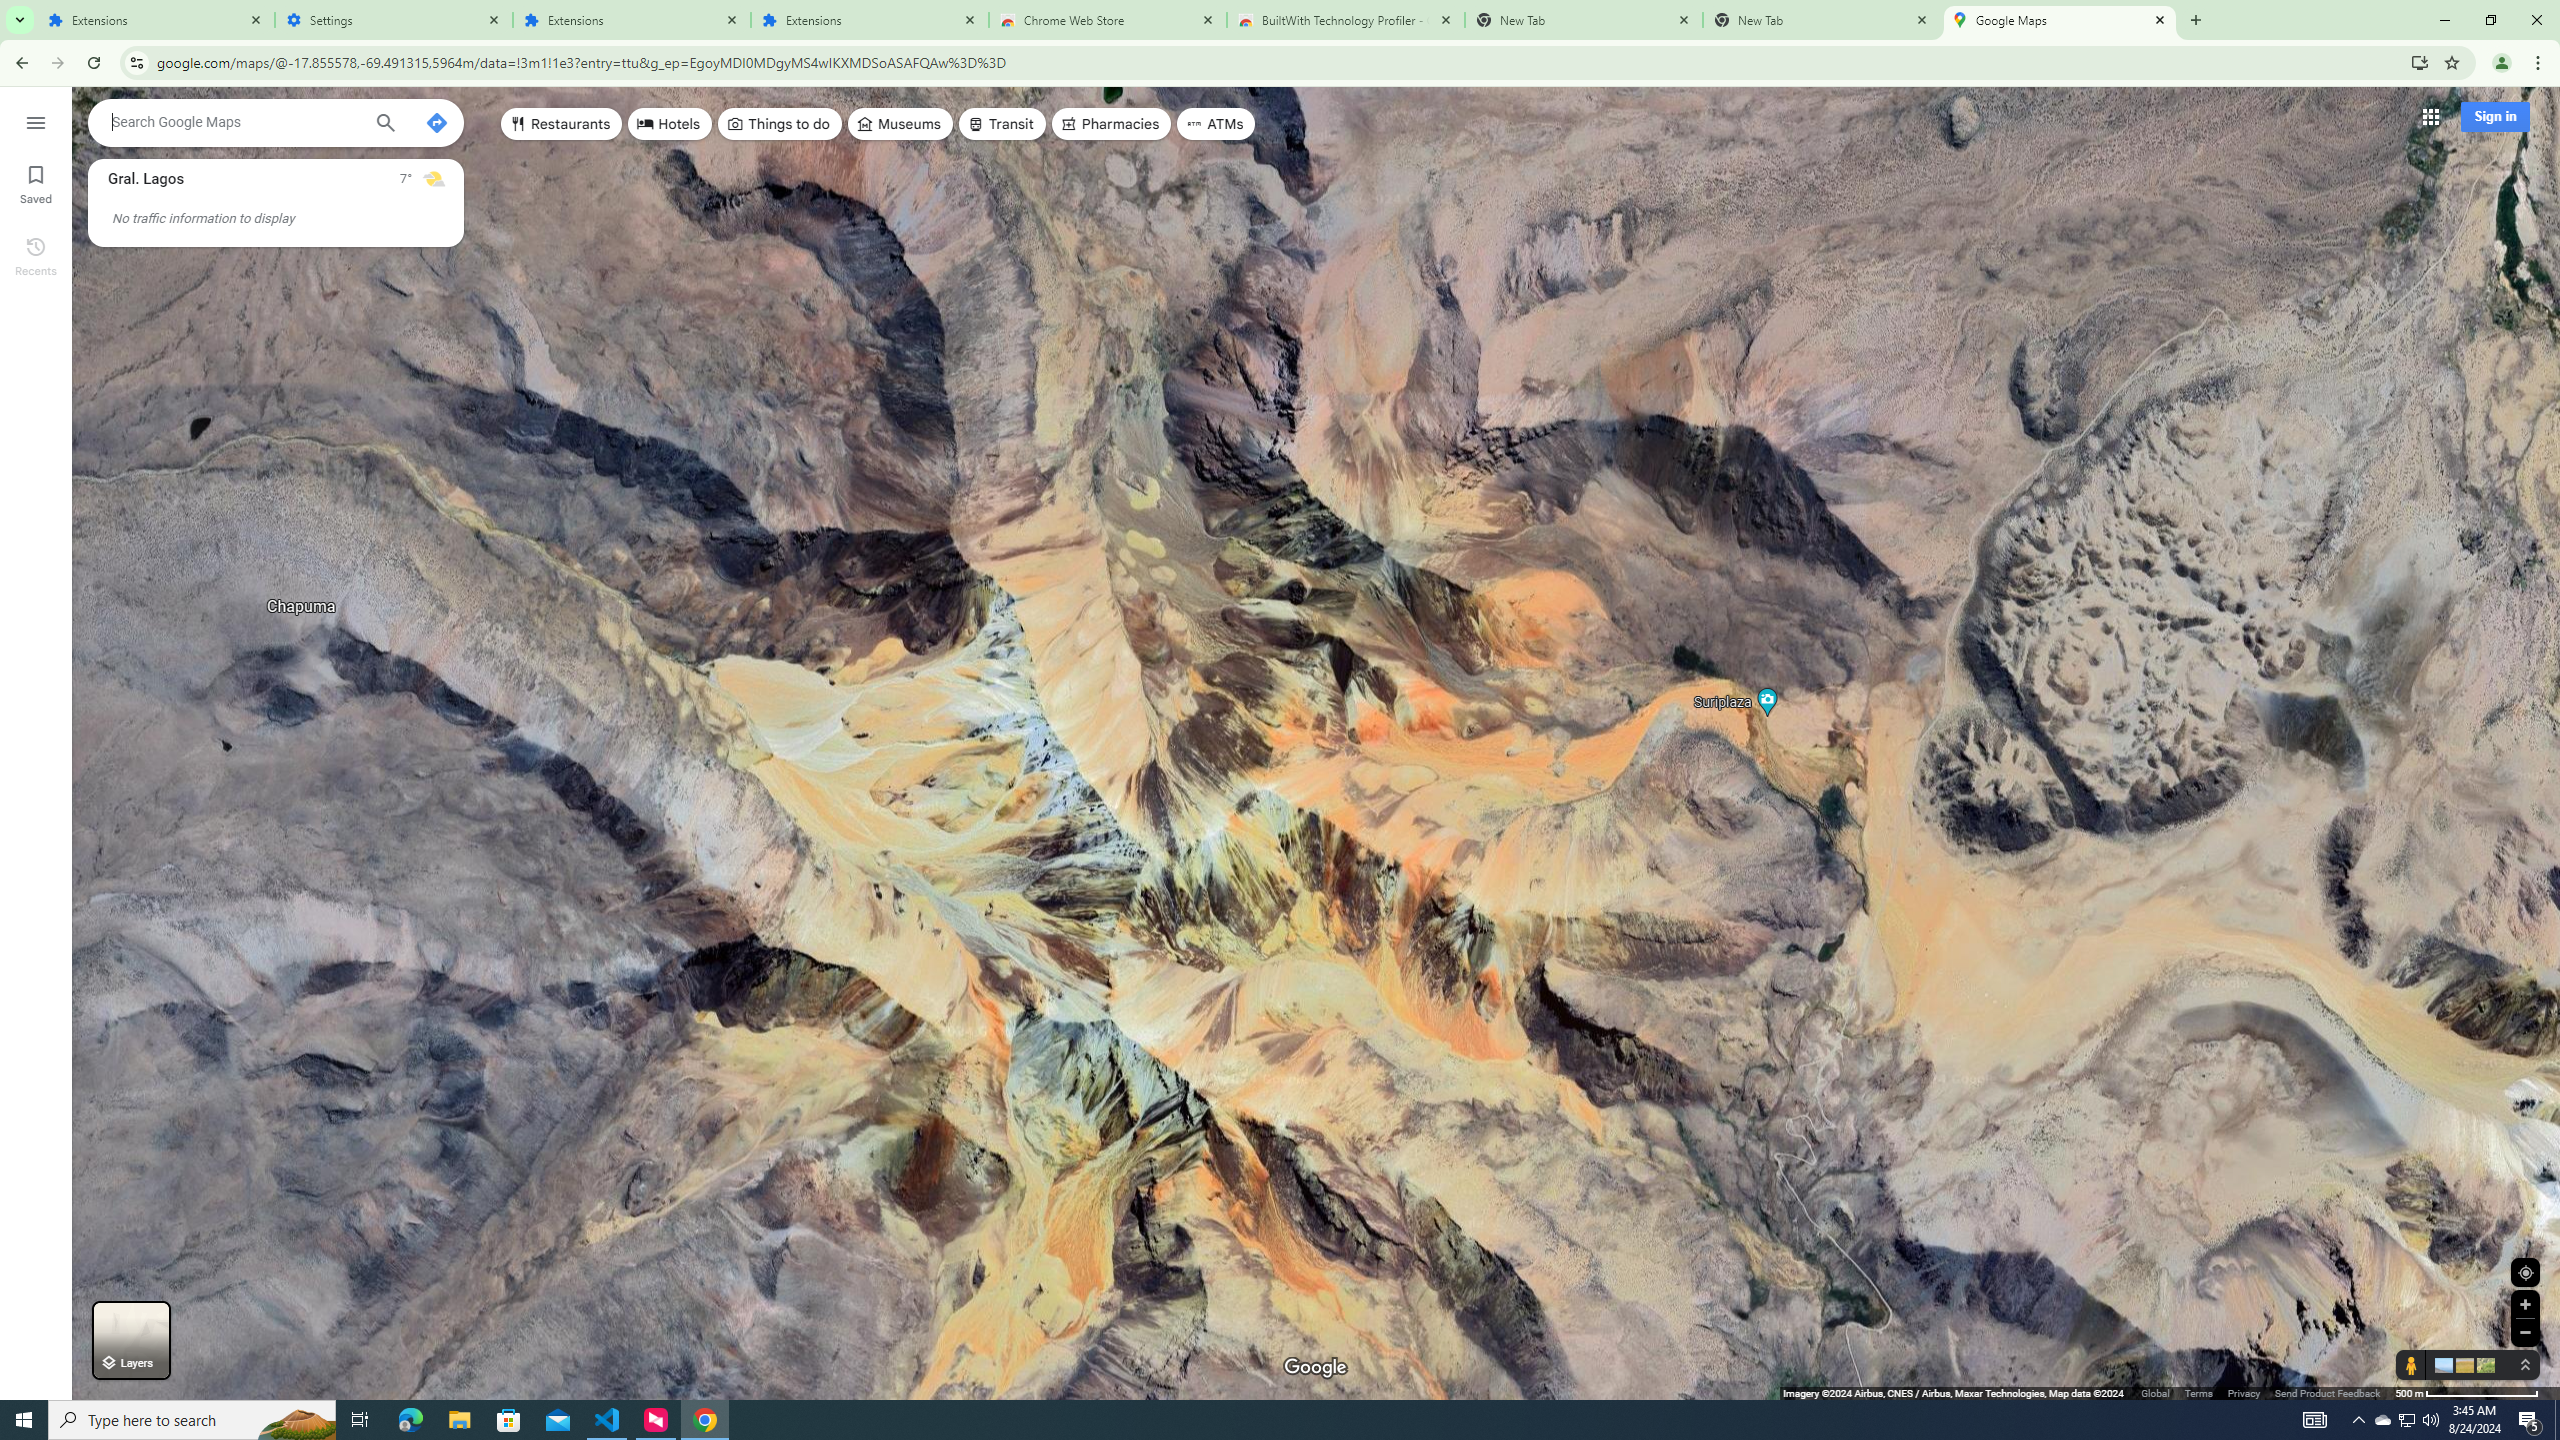 The width and height of the screenshot is (2560, 1440). What do you see at coordinates (131, 1340) in the screenshot?
I see `Layers` at bounding box center [131, 1340].